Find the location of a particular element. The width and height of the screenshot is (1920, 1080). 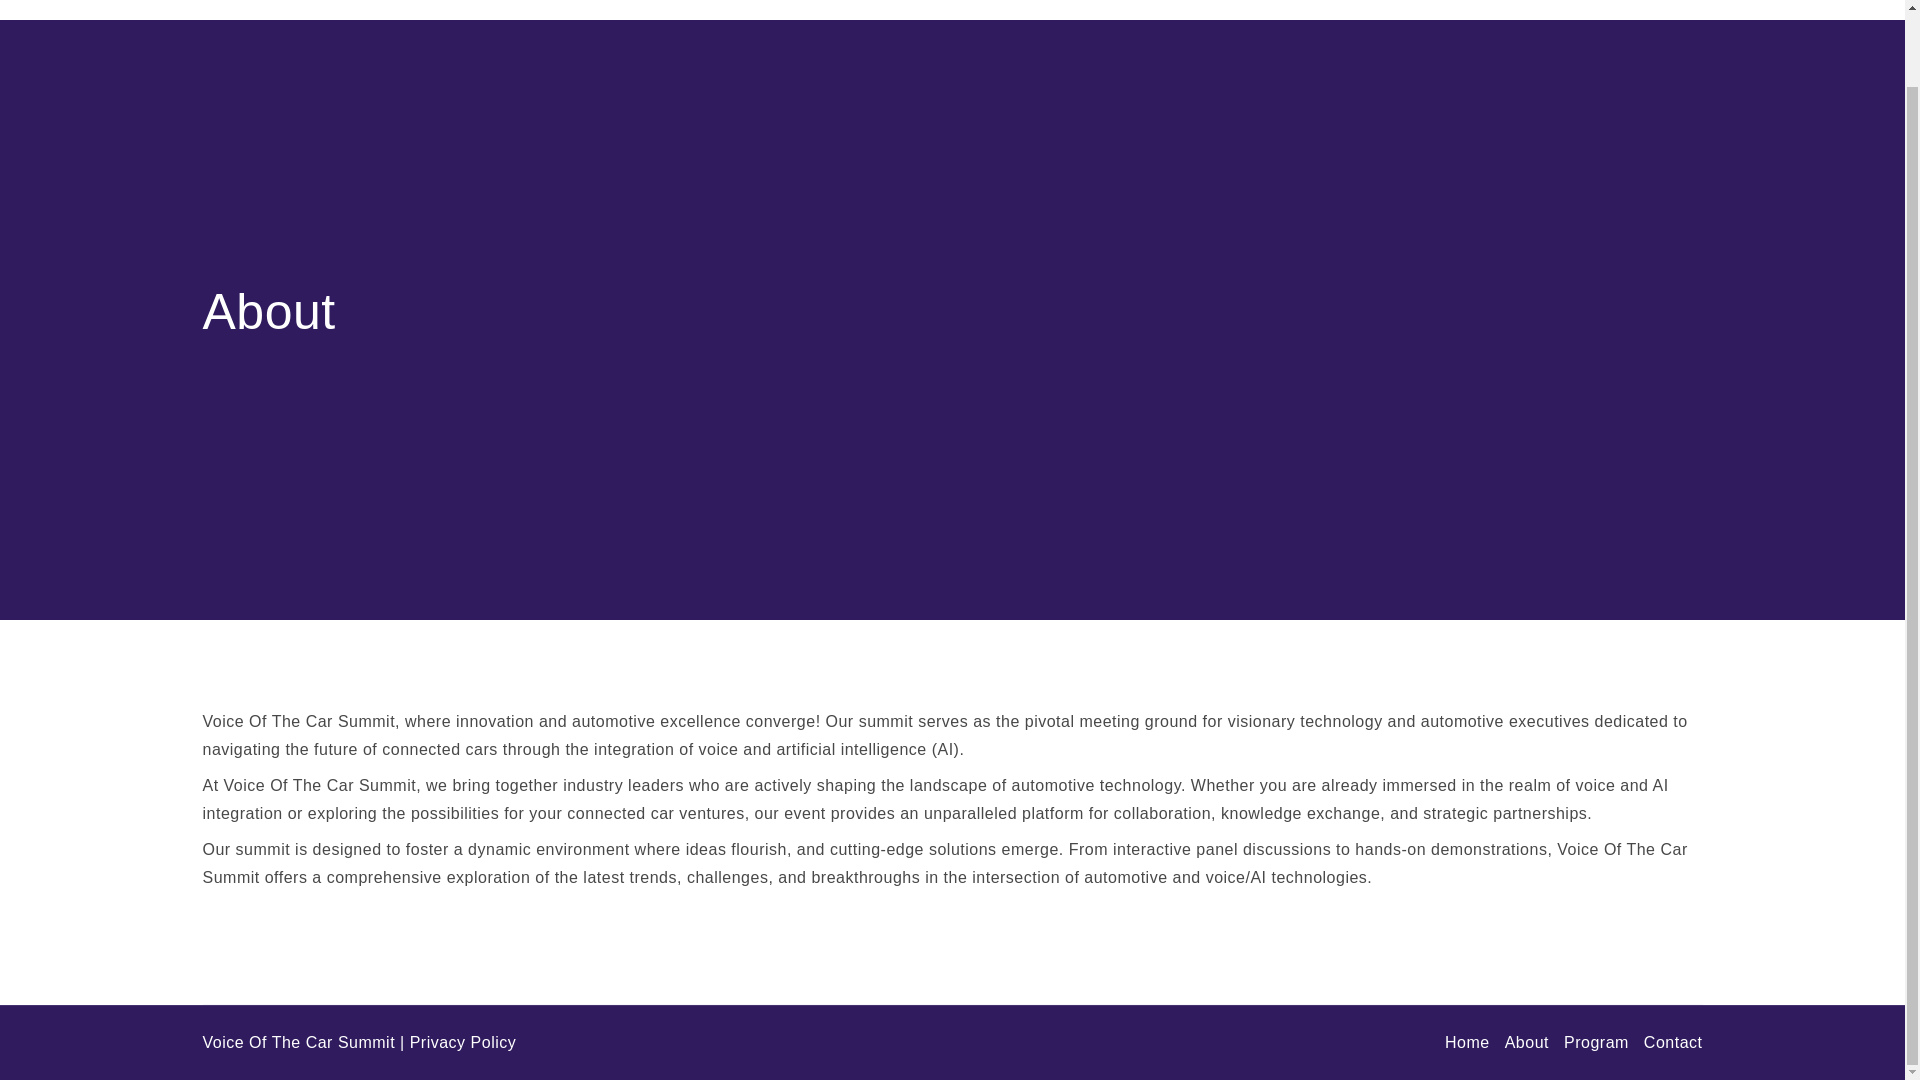

Program is located at coordinates (1596, 1042).